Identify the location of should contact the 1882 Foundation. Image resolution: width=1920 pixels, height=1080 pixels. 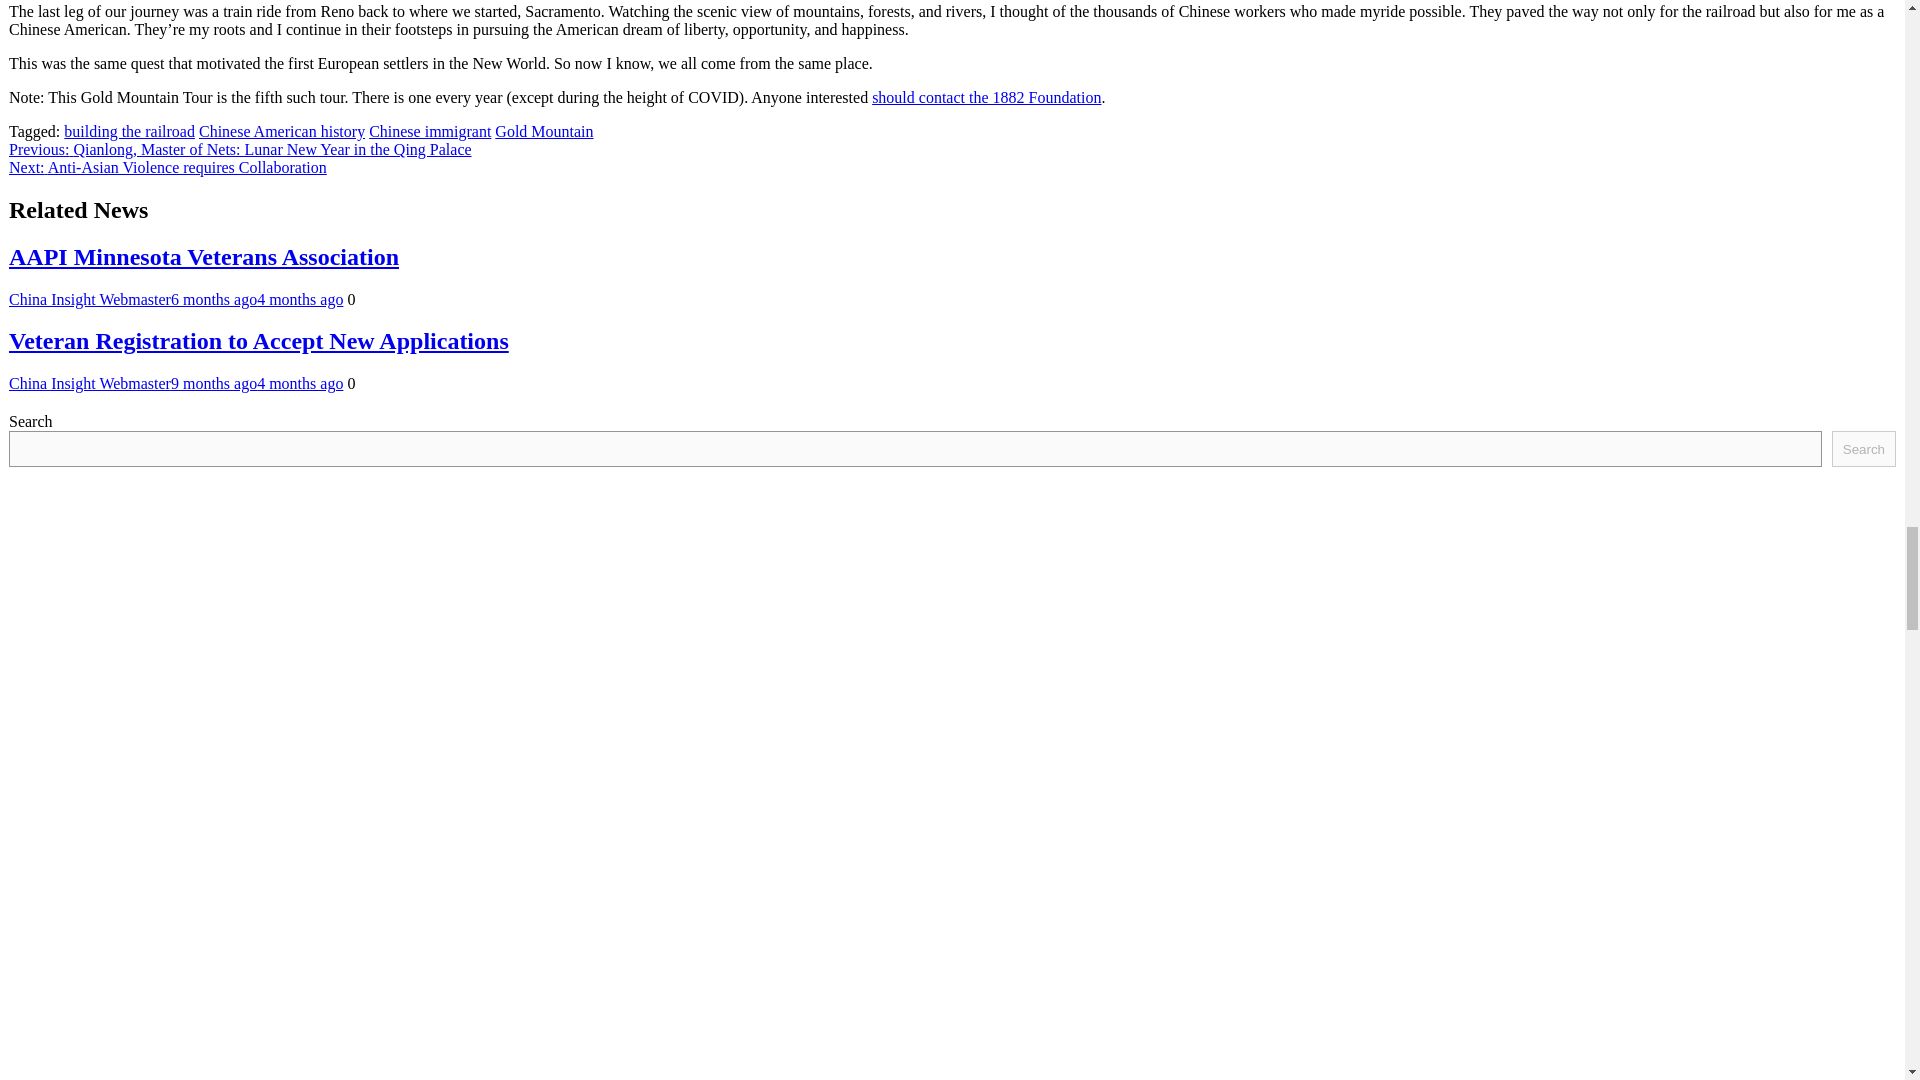
(986, 96).